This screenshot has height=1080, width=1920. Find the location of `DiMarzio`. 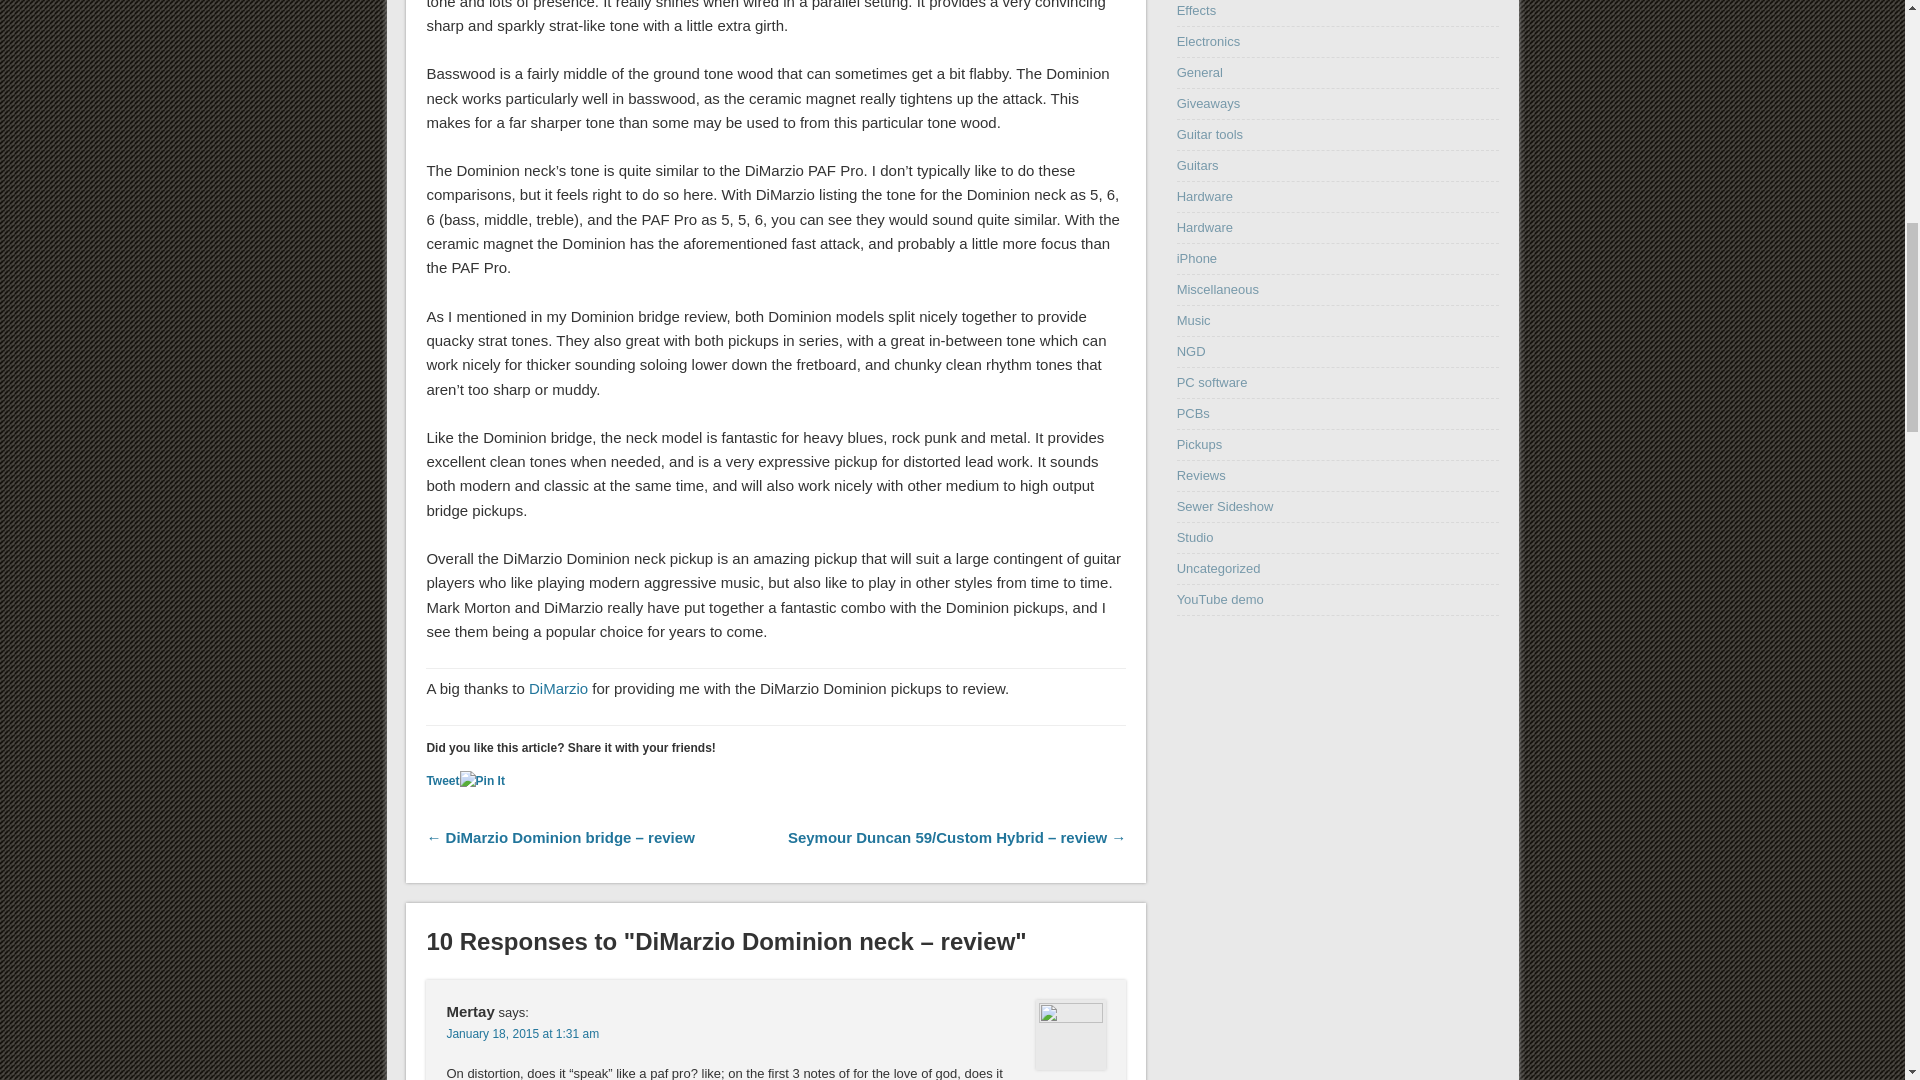

DiMarzio is located at coordinates (558, 688).